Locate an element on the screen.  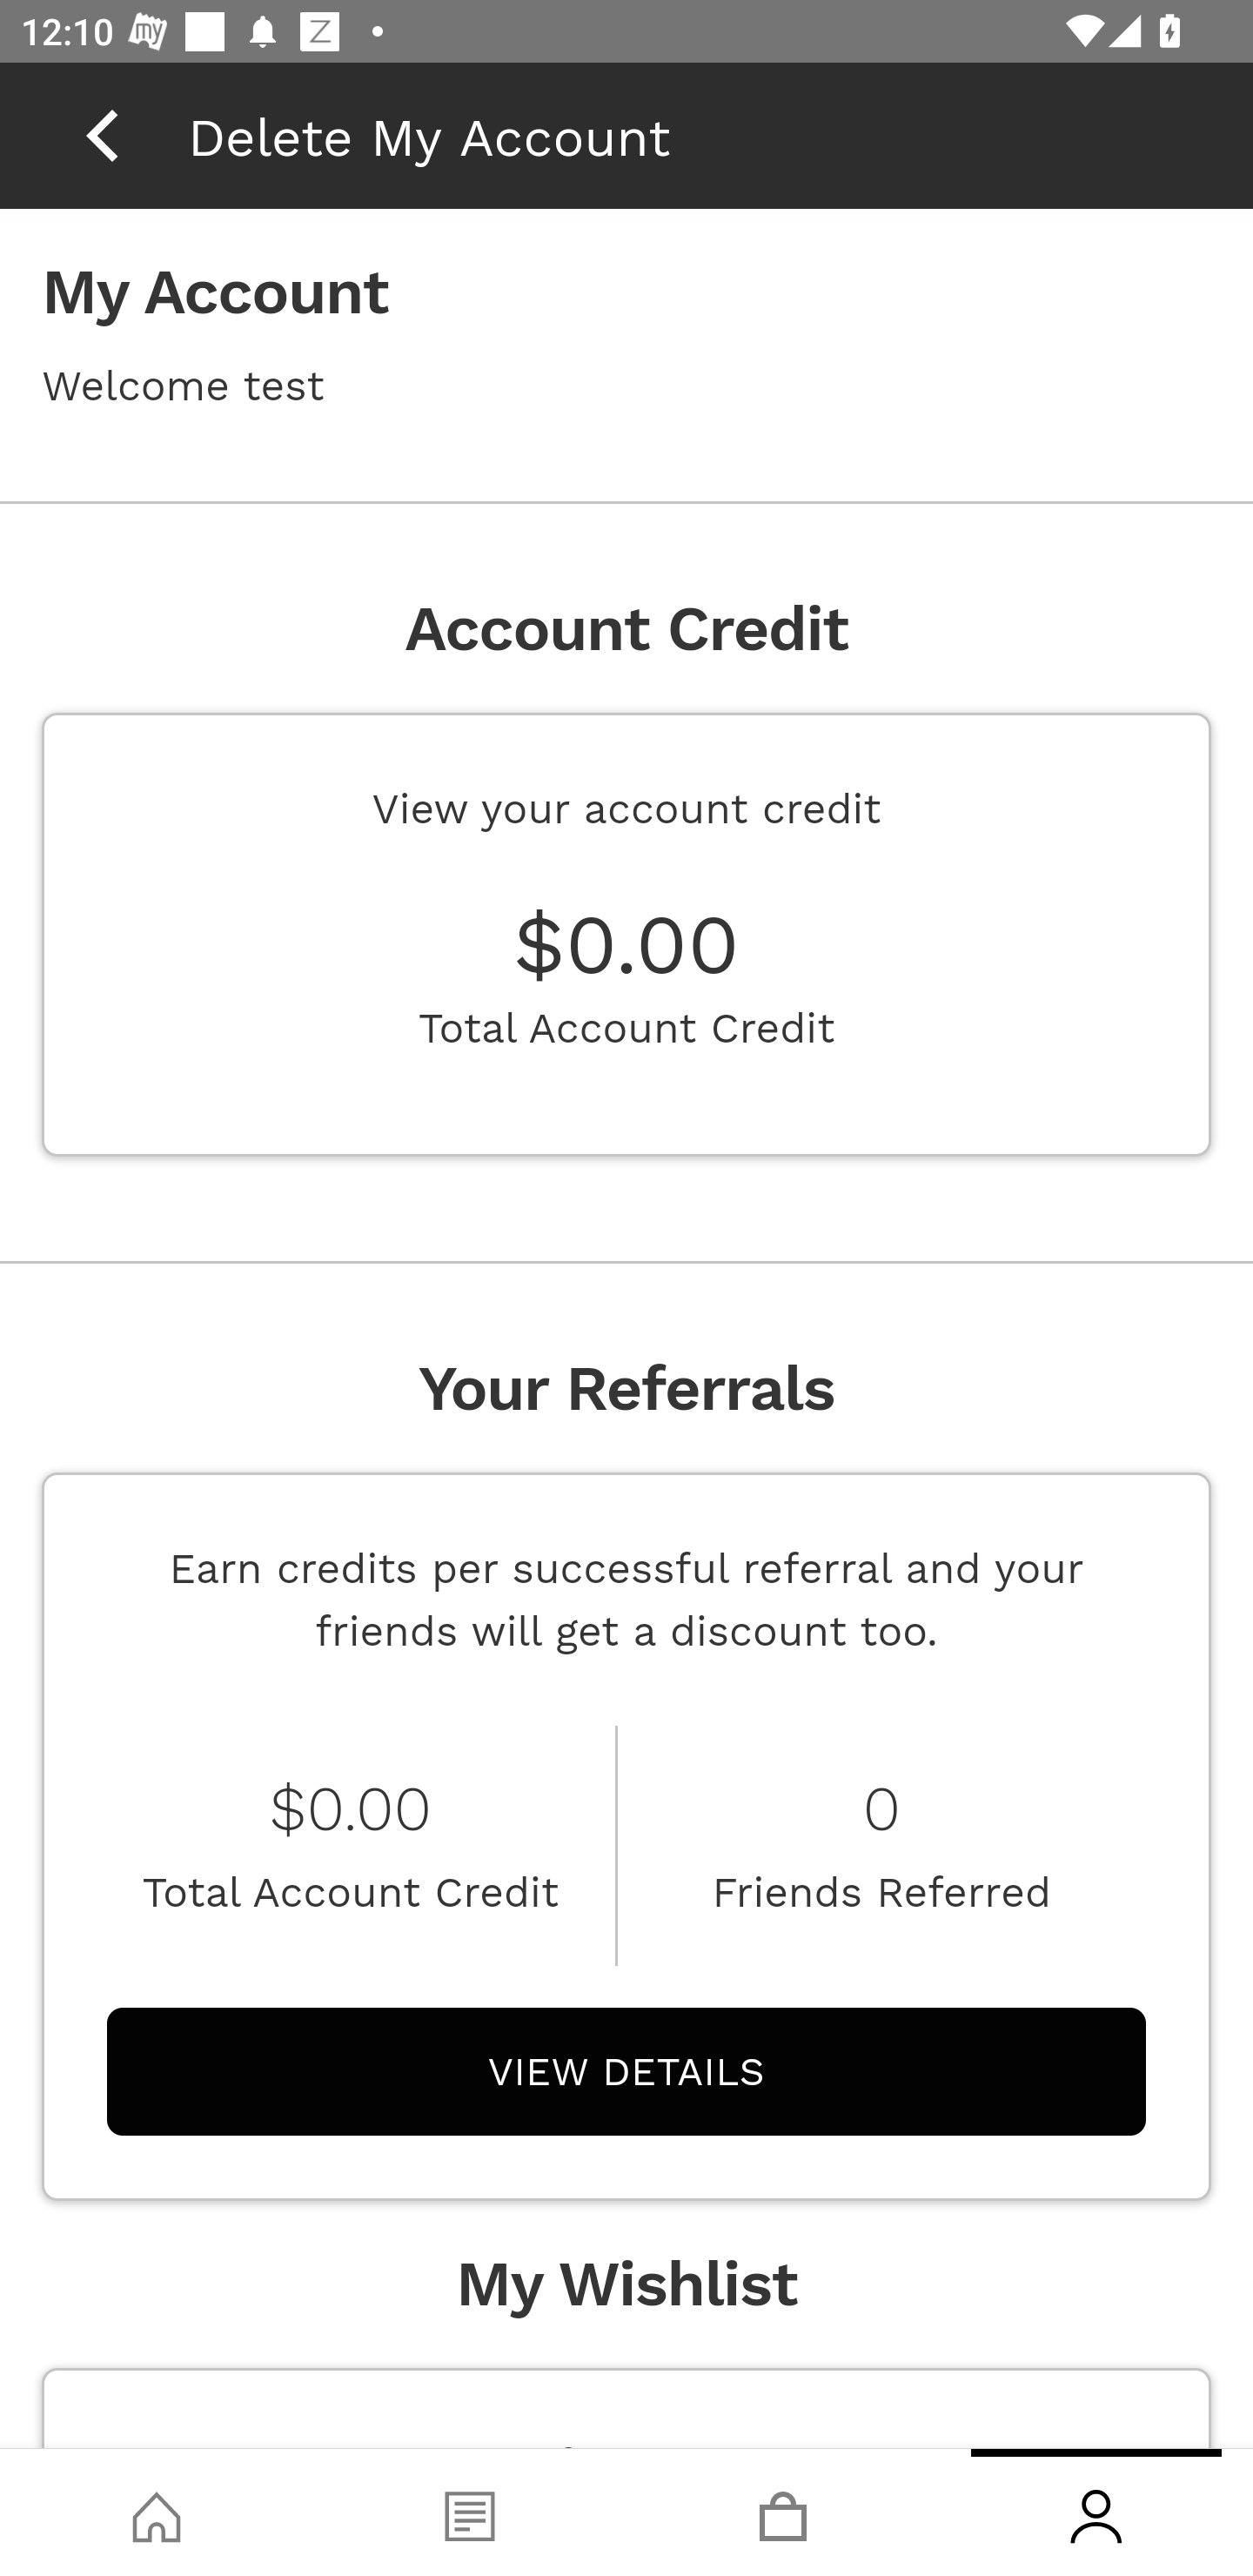
Account, tab, 4 of 4 is located at coordinates (1096, 2512).